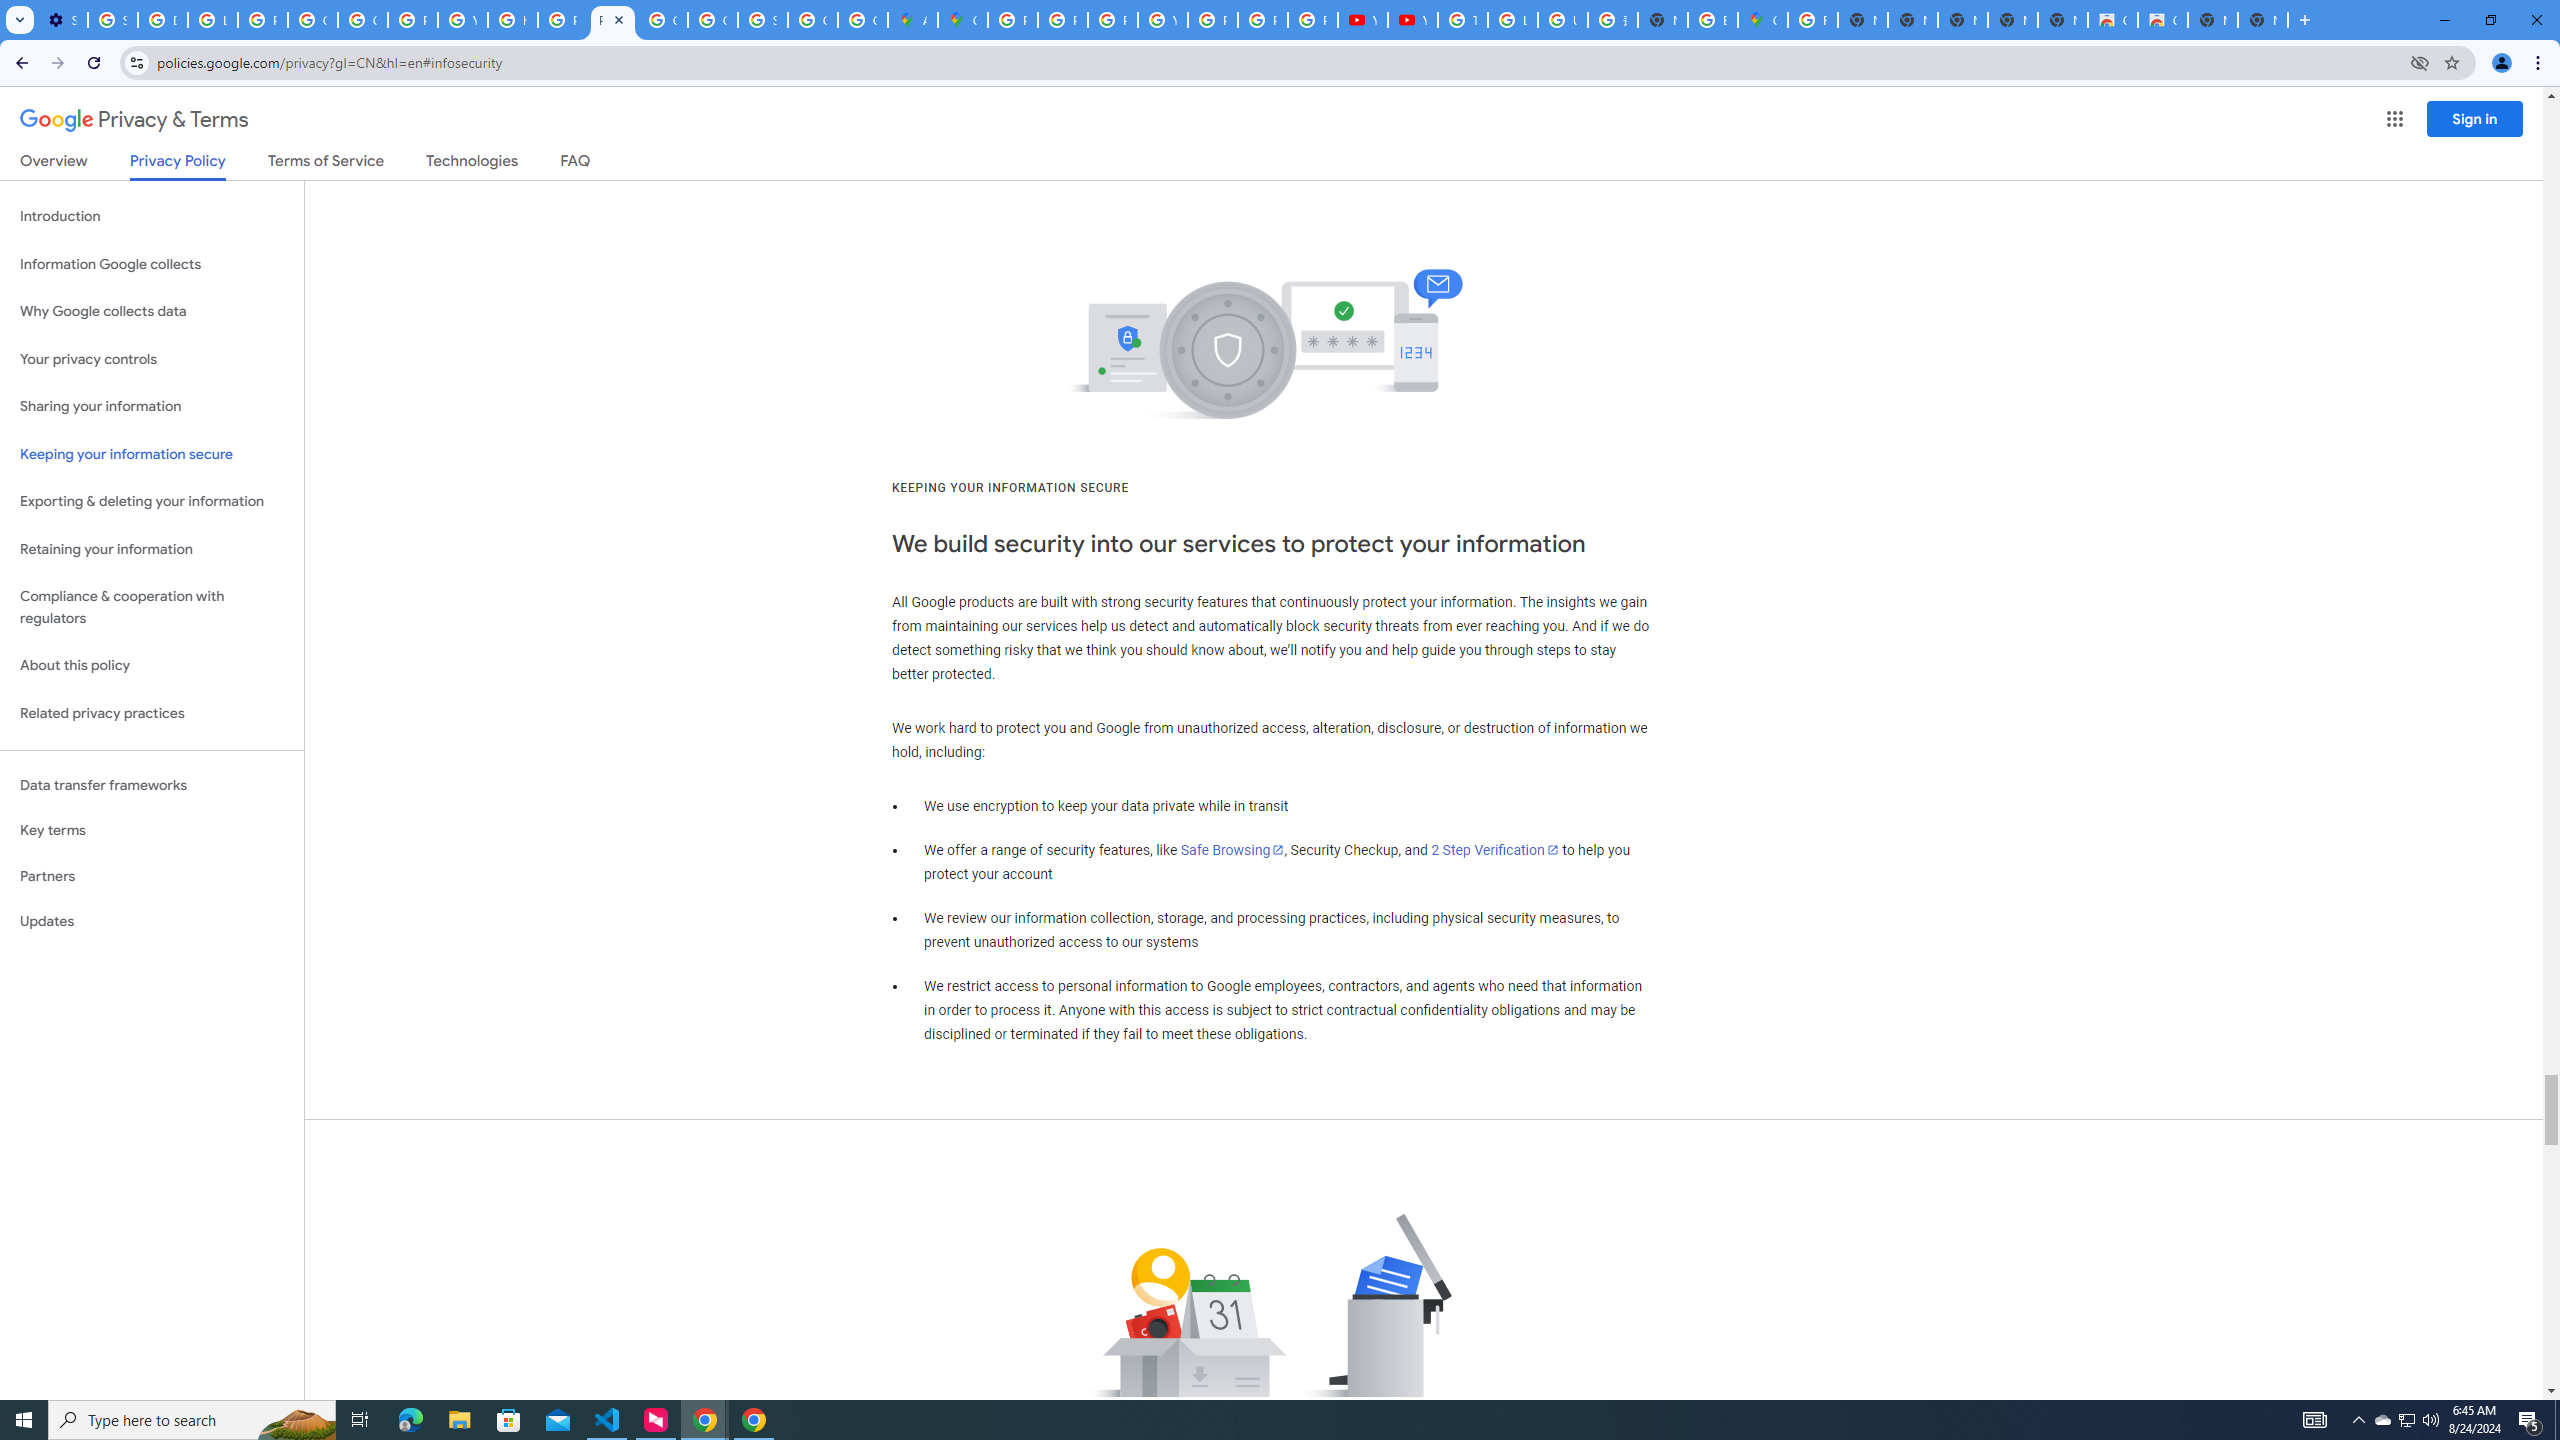 The height and width of the screenshot is (1440, 2560). Describe the element at coordinates (2262, 20) in the screenshot. I see `New Tab` at that location.